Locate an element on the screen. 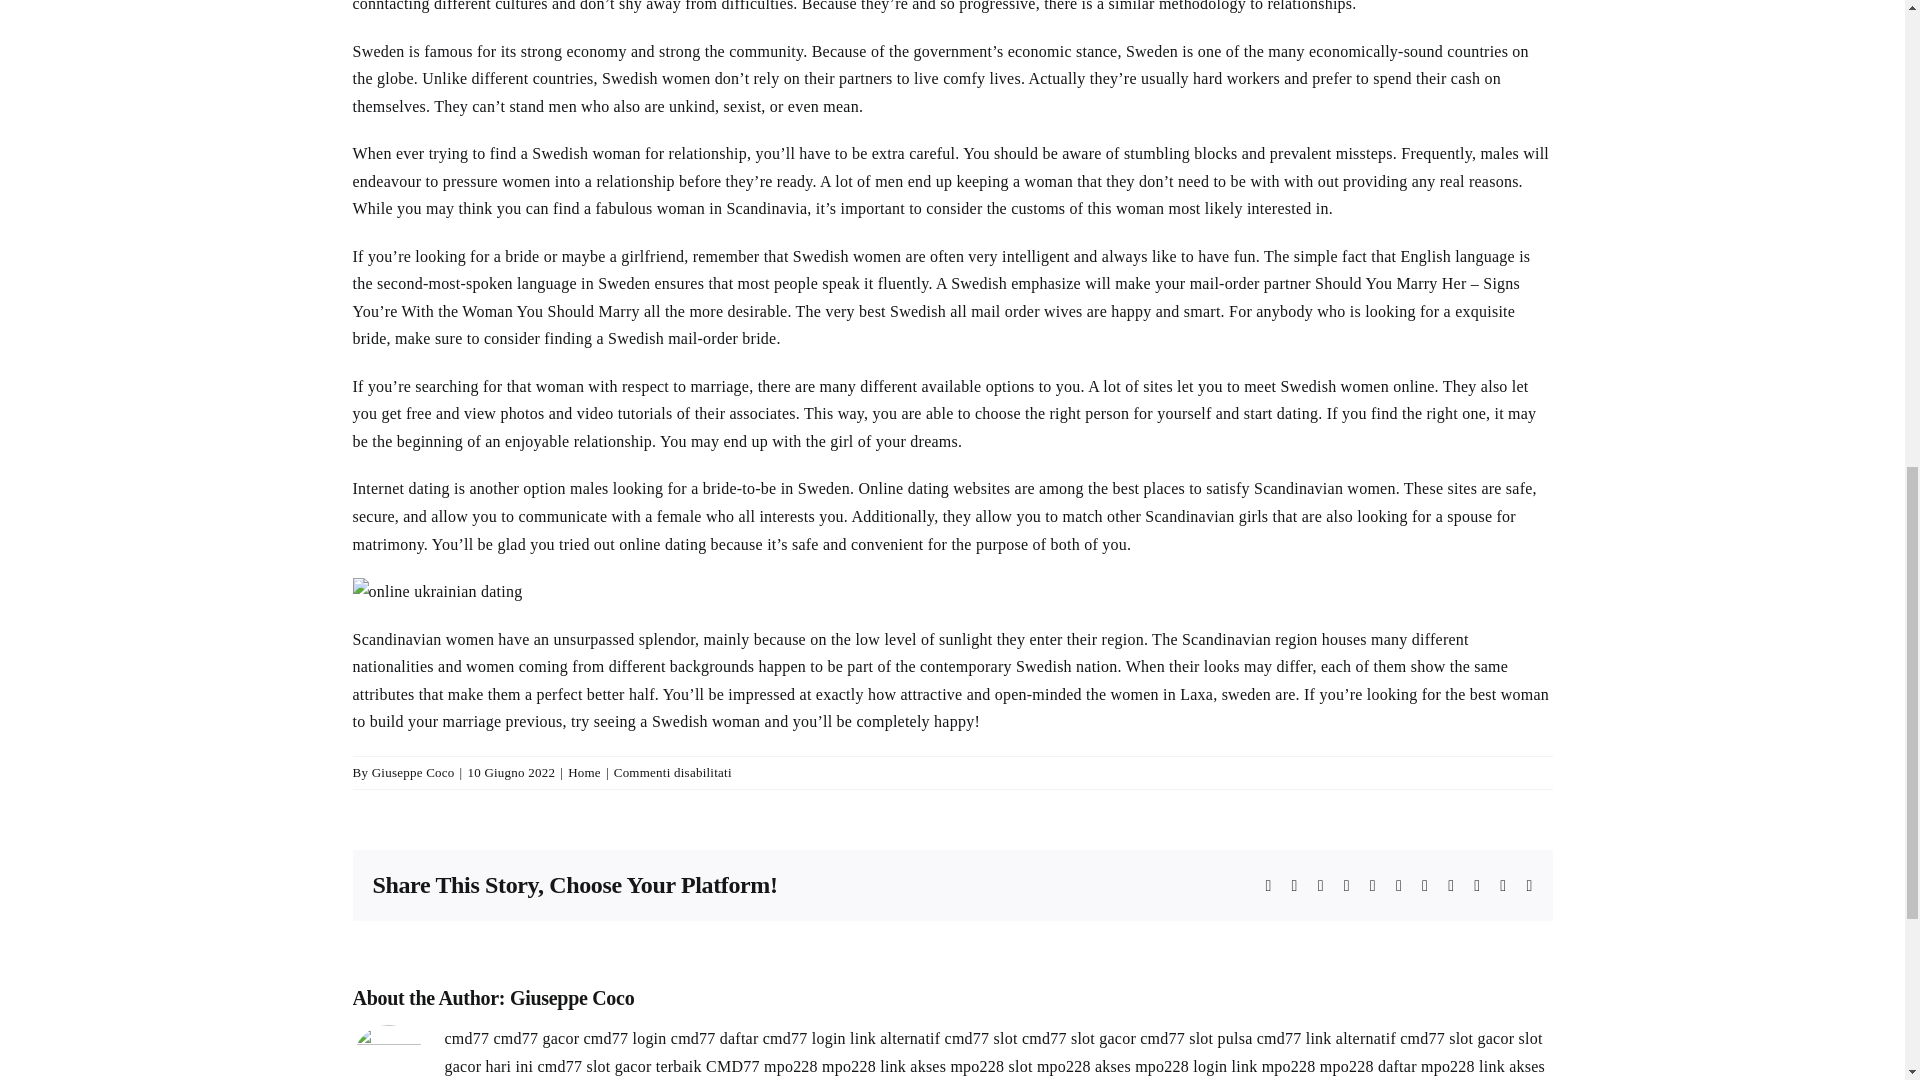 The image size is (1920, 1080). WhatsApp is located at coordinates (1373, 886).